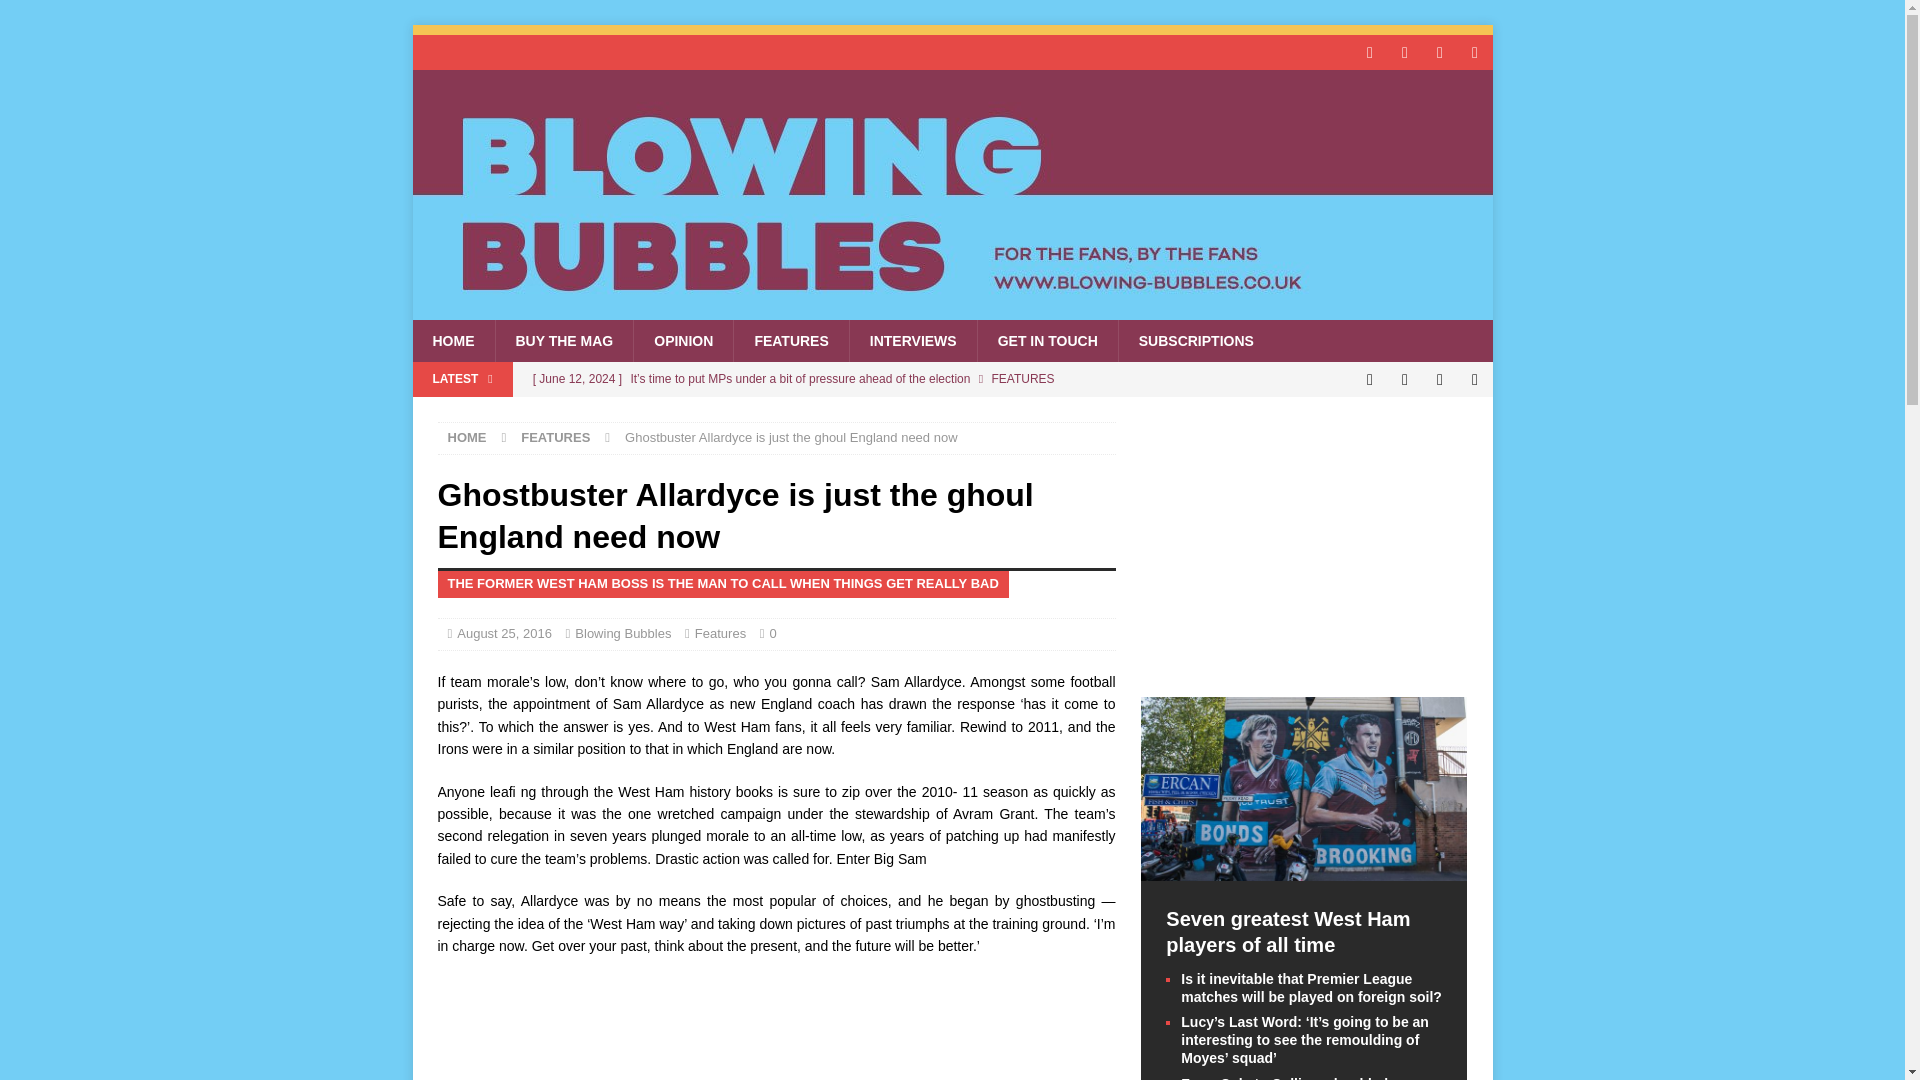 The image size is (1920, 1080). Describe the element at coordinates (720, 634) in the screenshot. I see `Features` at that location.